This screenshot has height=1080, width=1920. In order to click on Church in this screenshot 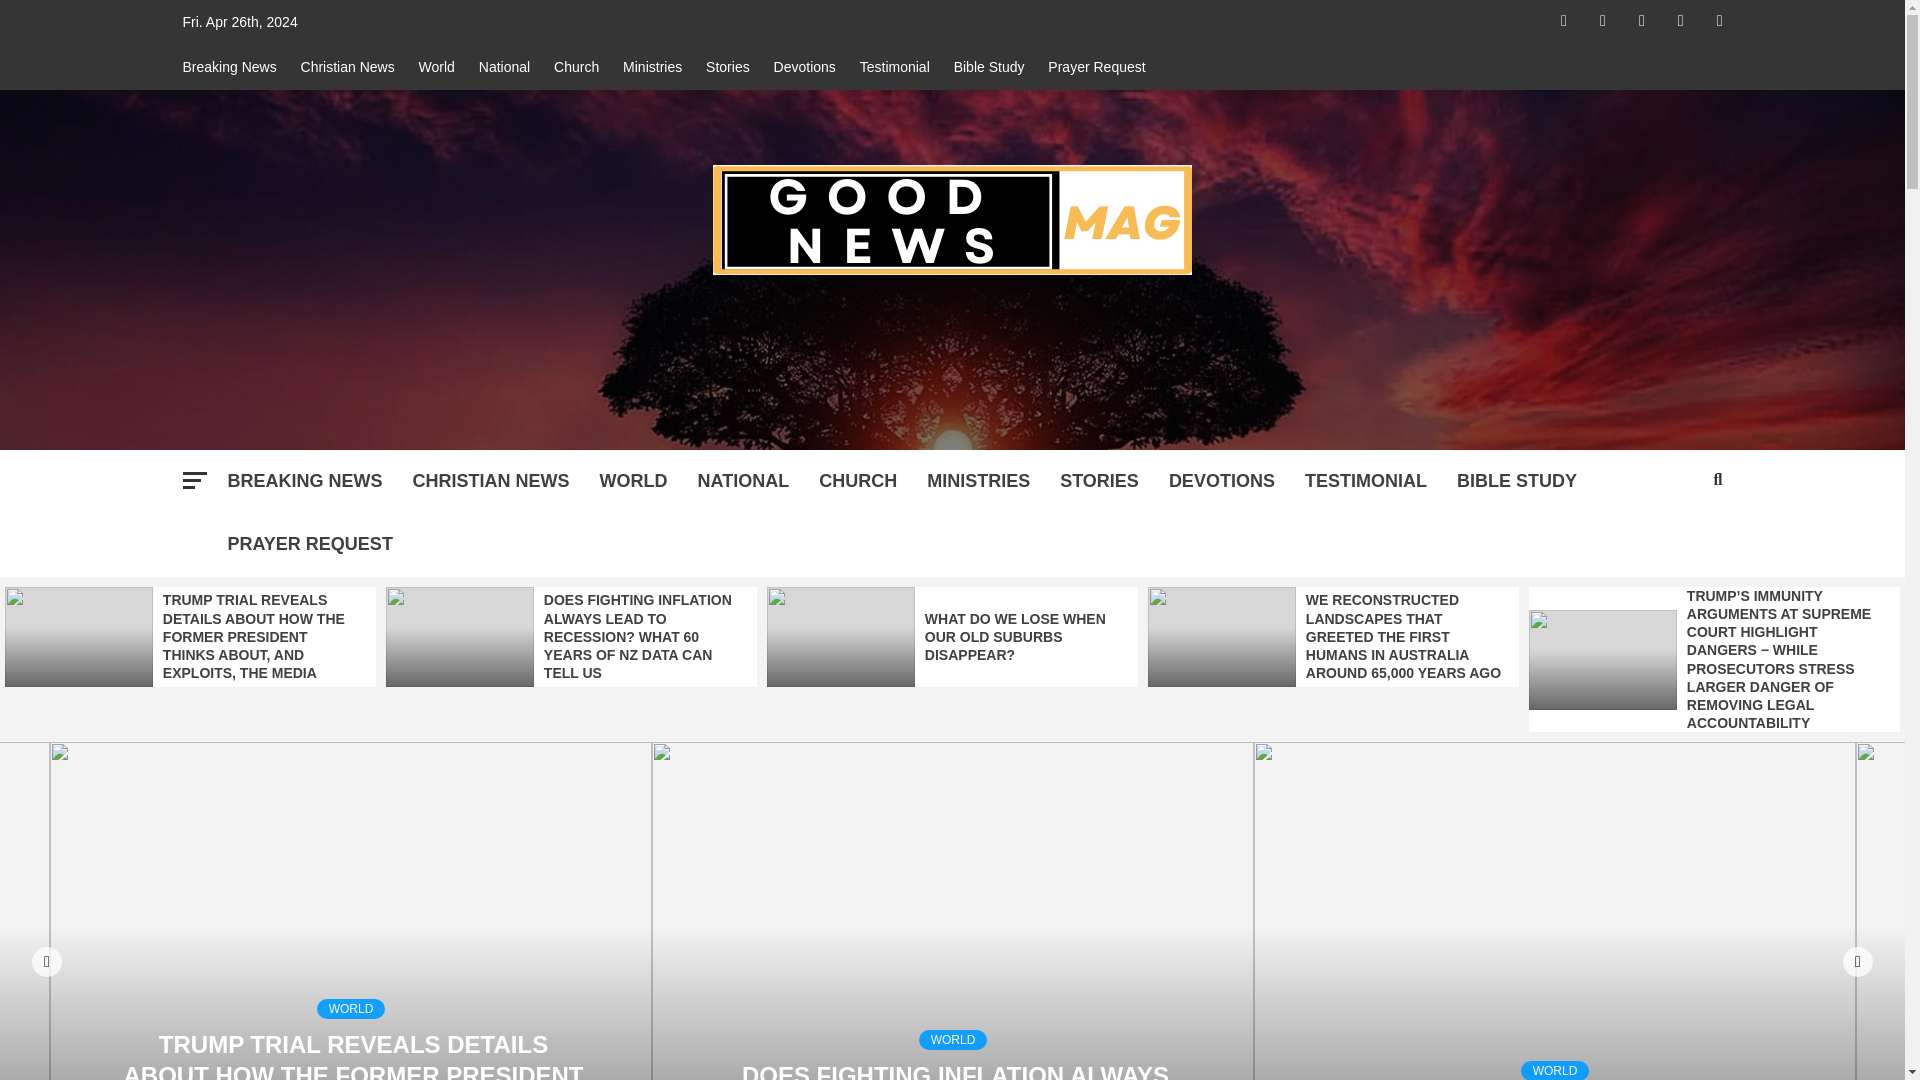, I will do `click(576, 67)`.